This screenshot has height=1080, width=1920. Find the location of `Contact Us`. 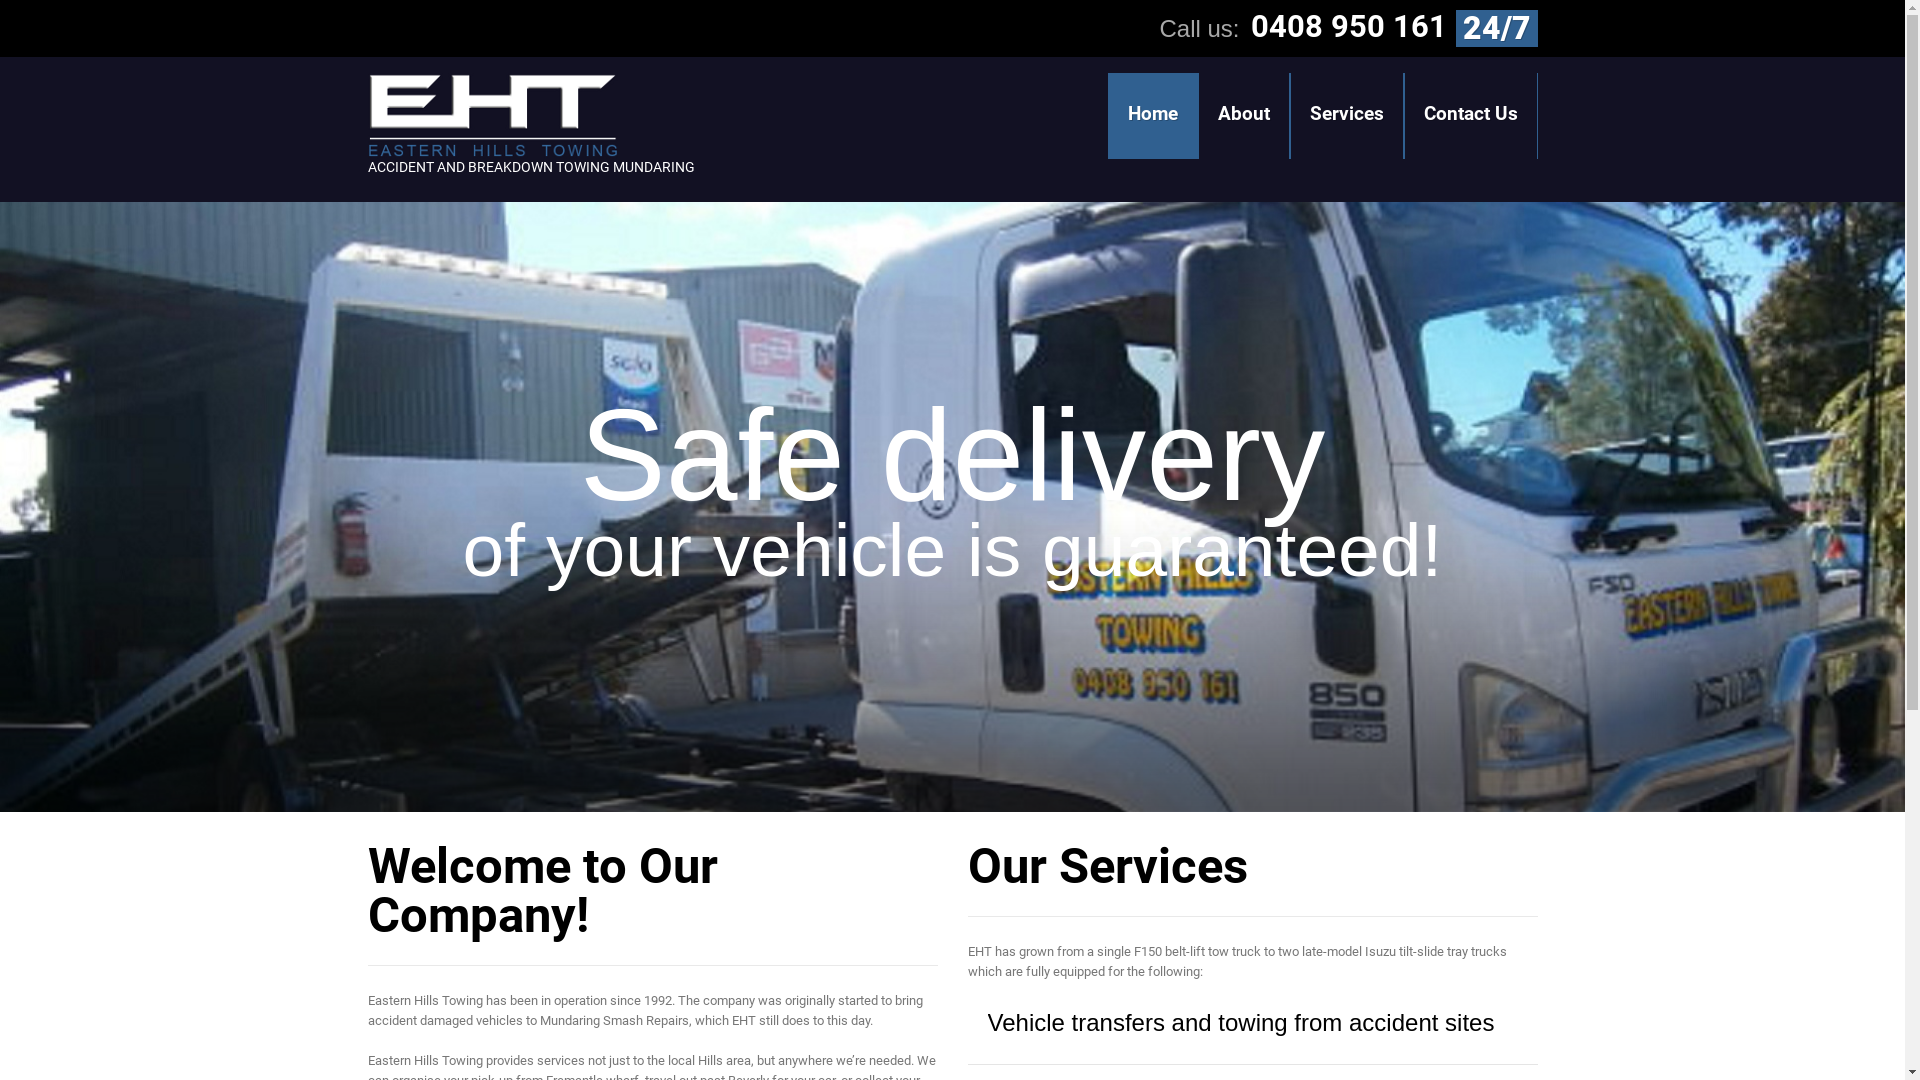

Contact Us is located at coordinates (1470, 116).